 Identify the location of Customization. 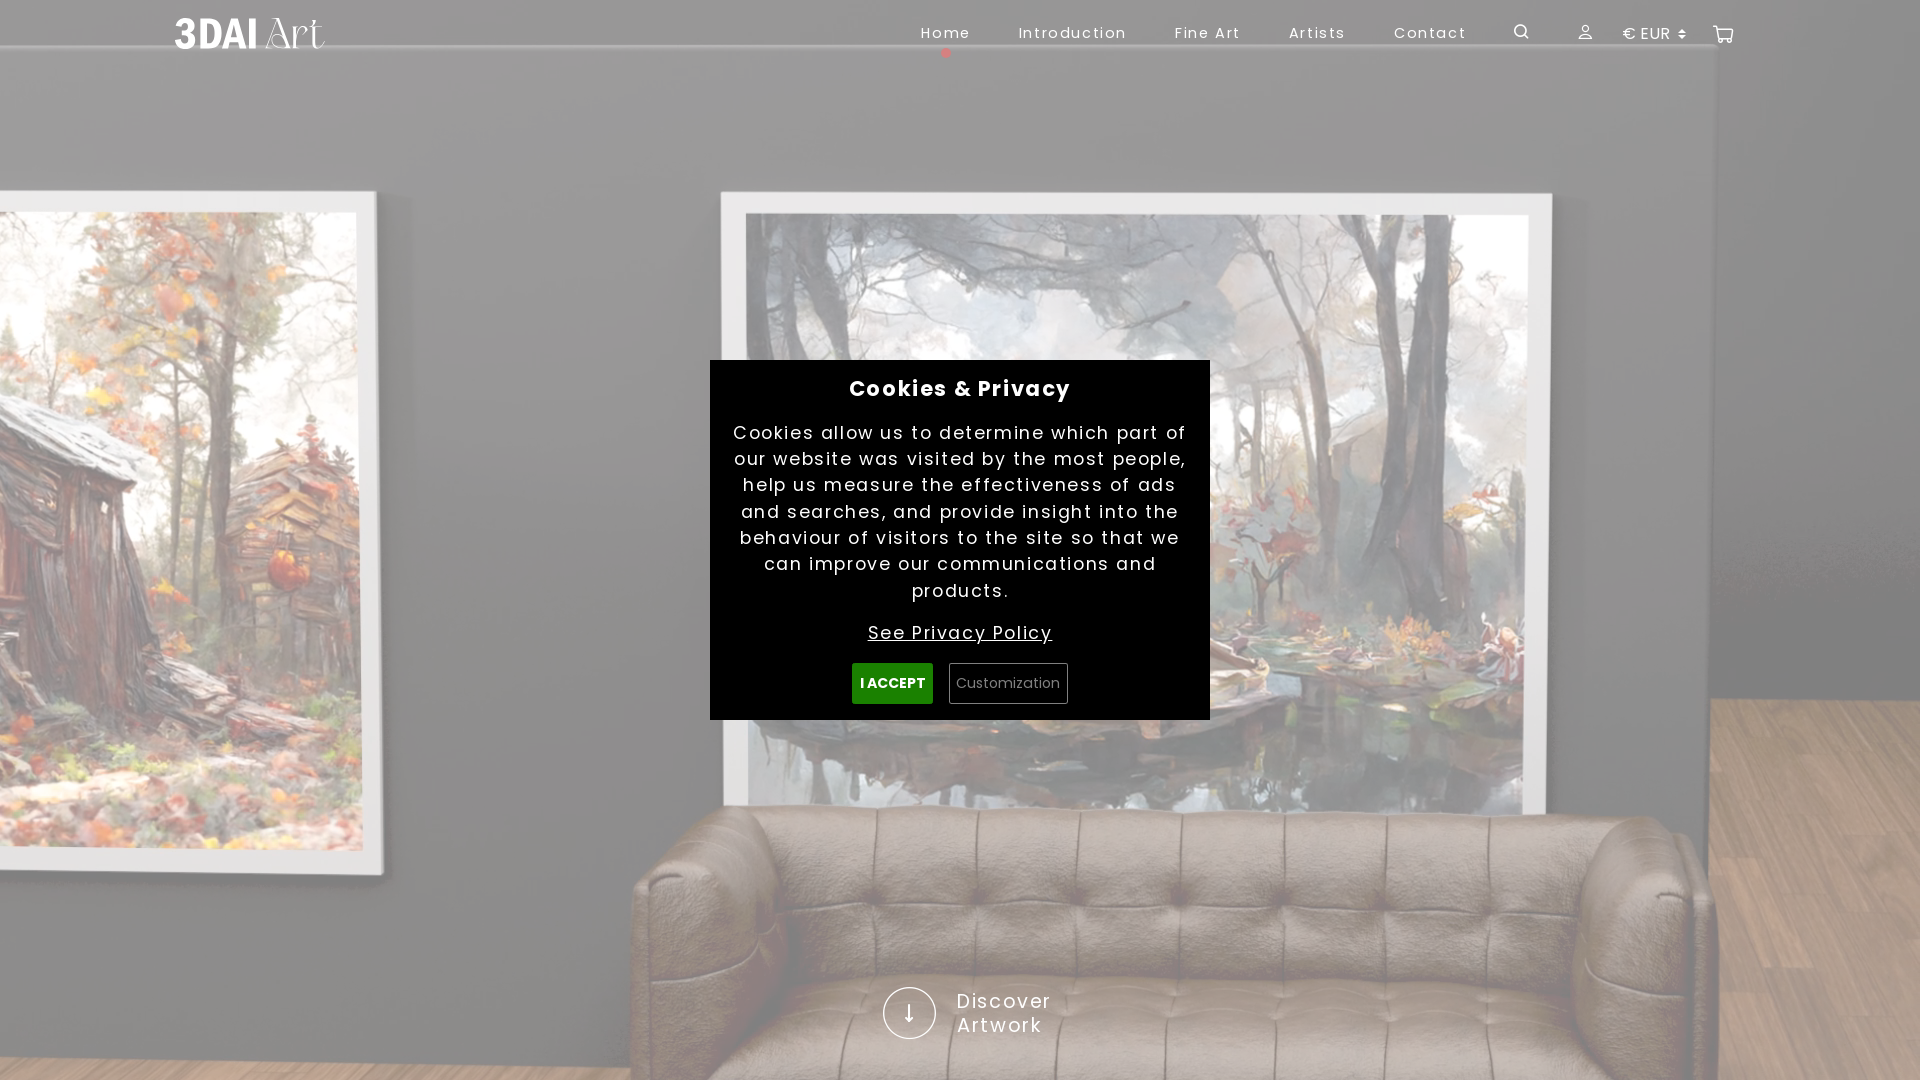
(1008, 684).